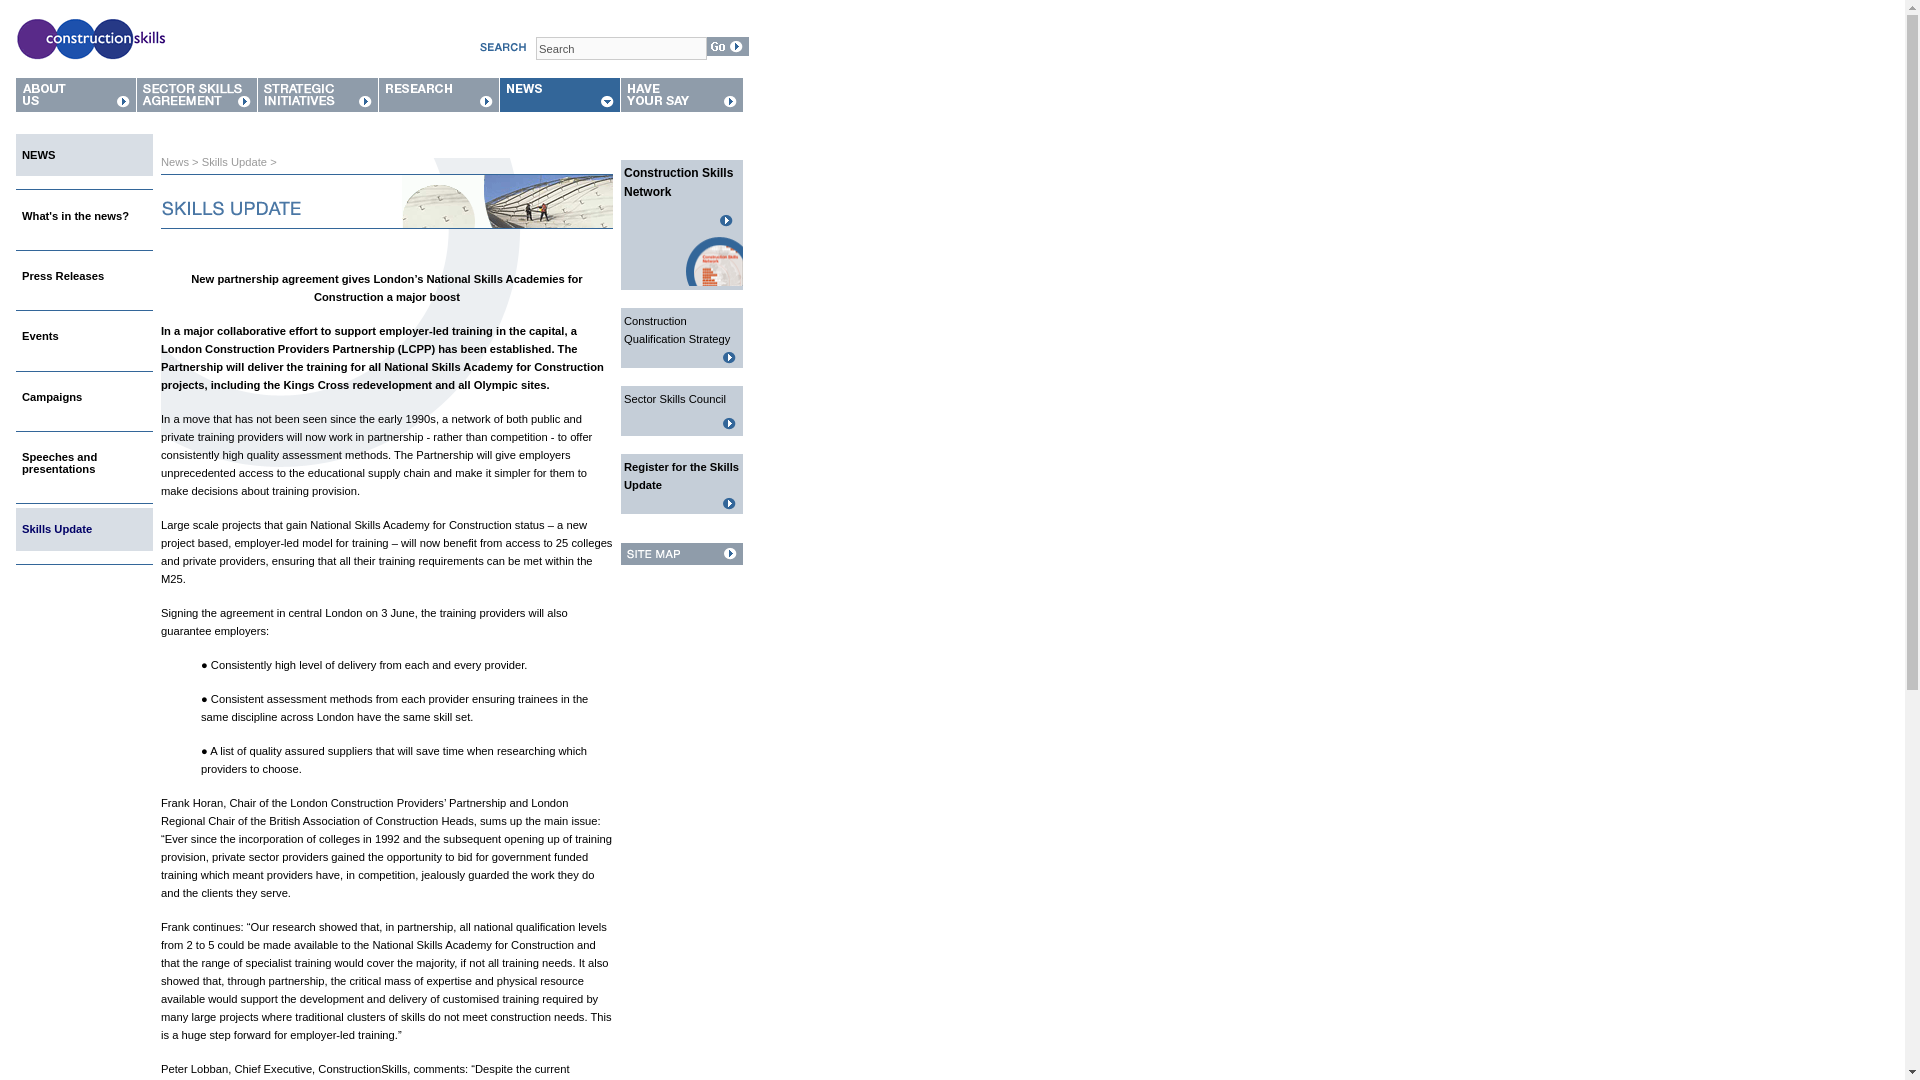 The image size is (1920, 1080). I want to click on Register for the Skills Update, so click(682, 476).